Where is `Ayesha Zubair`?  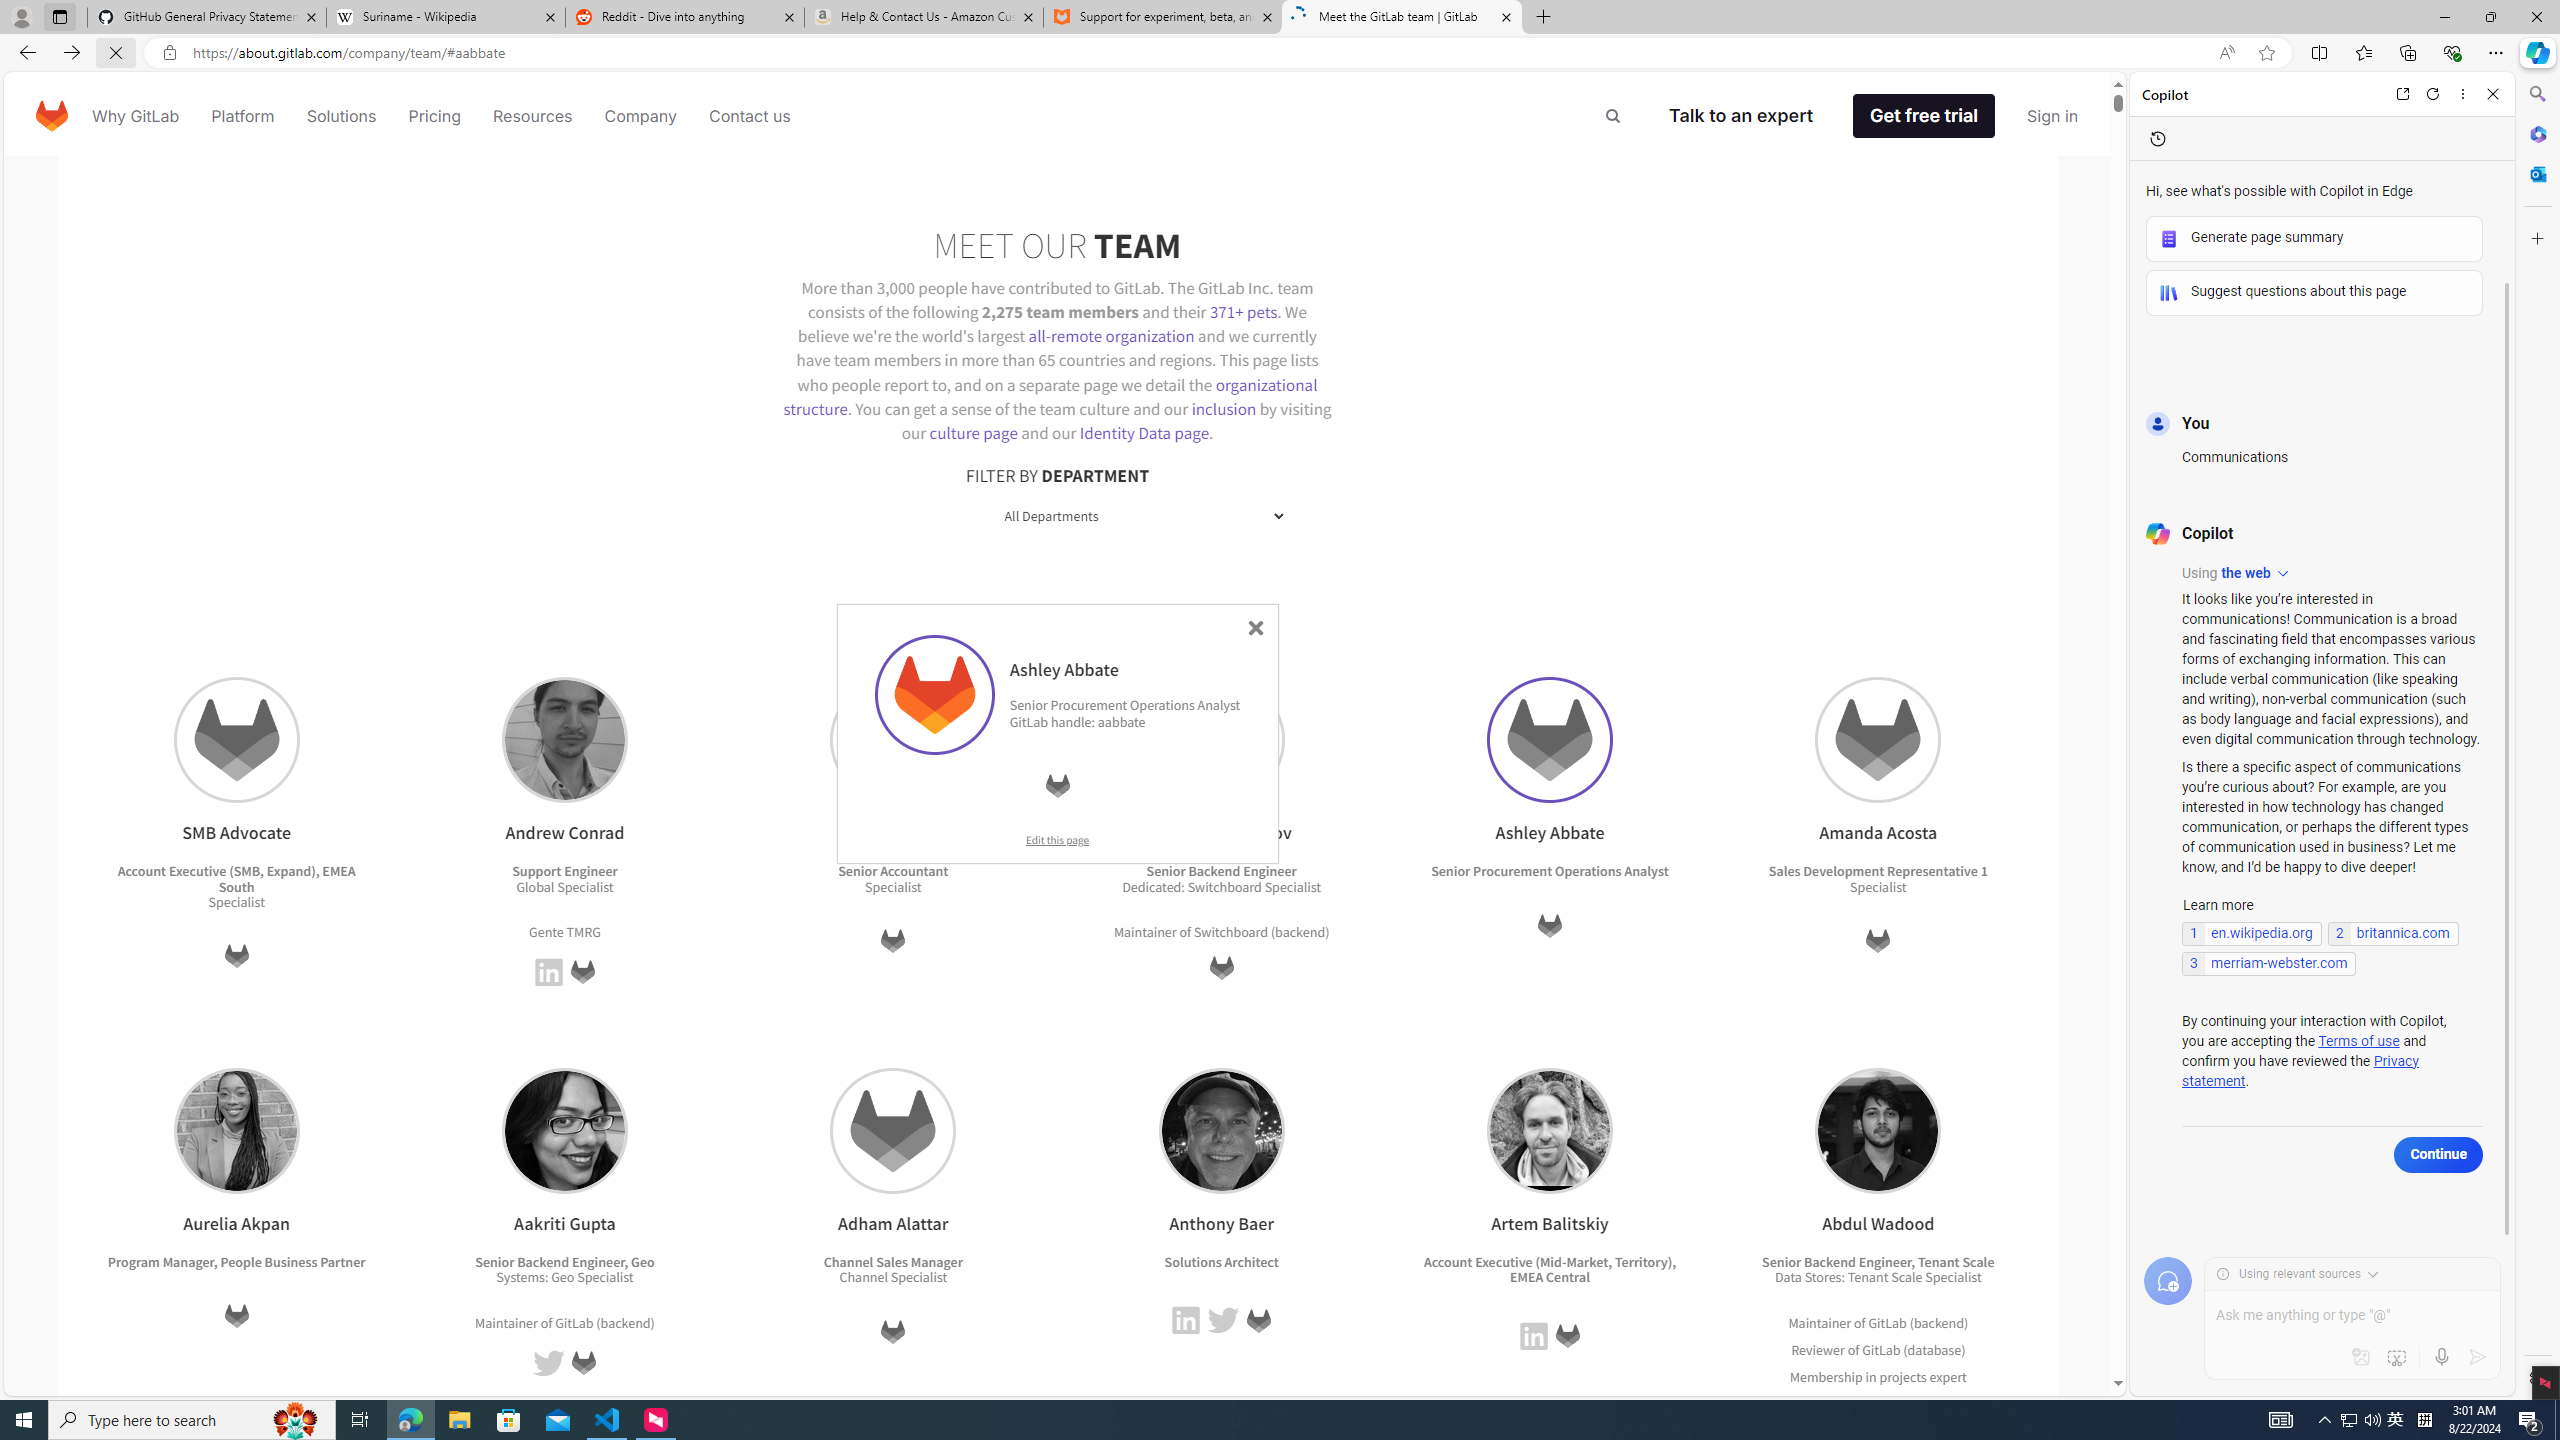 Ayesha Zubair is located at coordinates (893, 740).